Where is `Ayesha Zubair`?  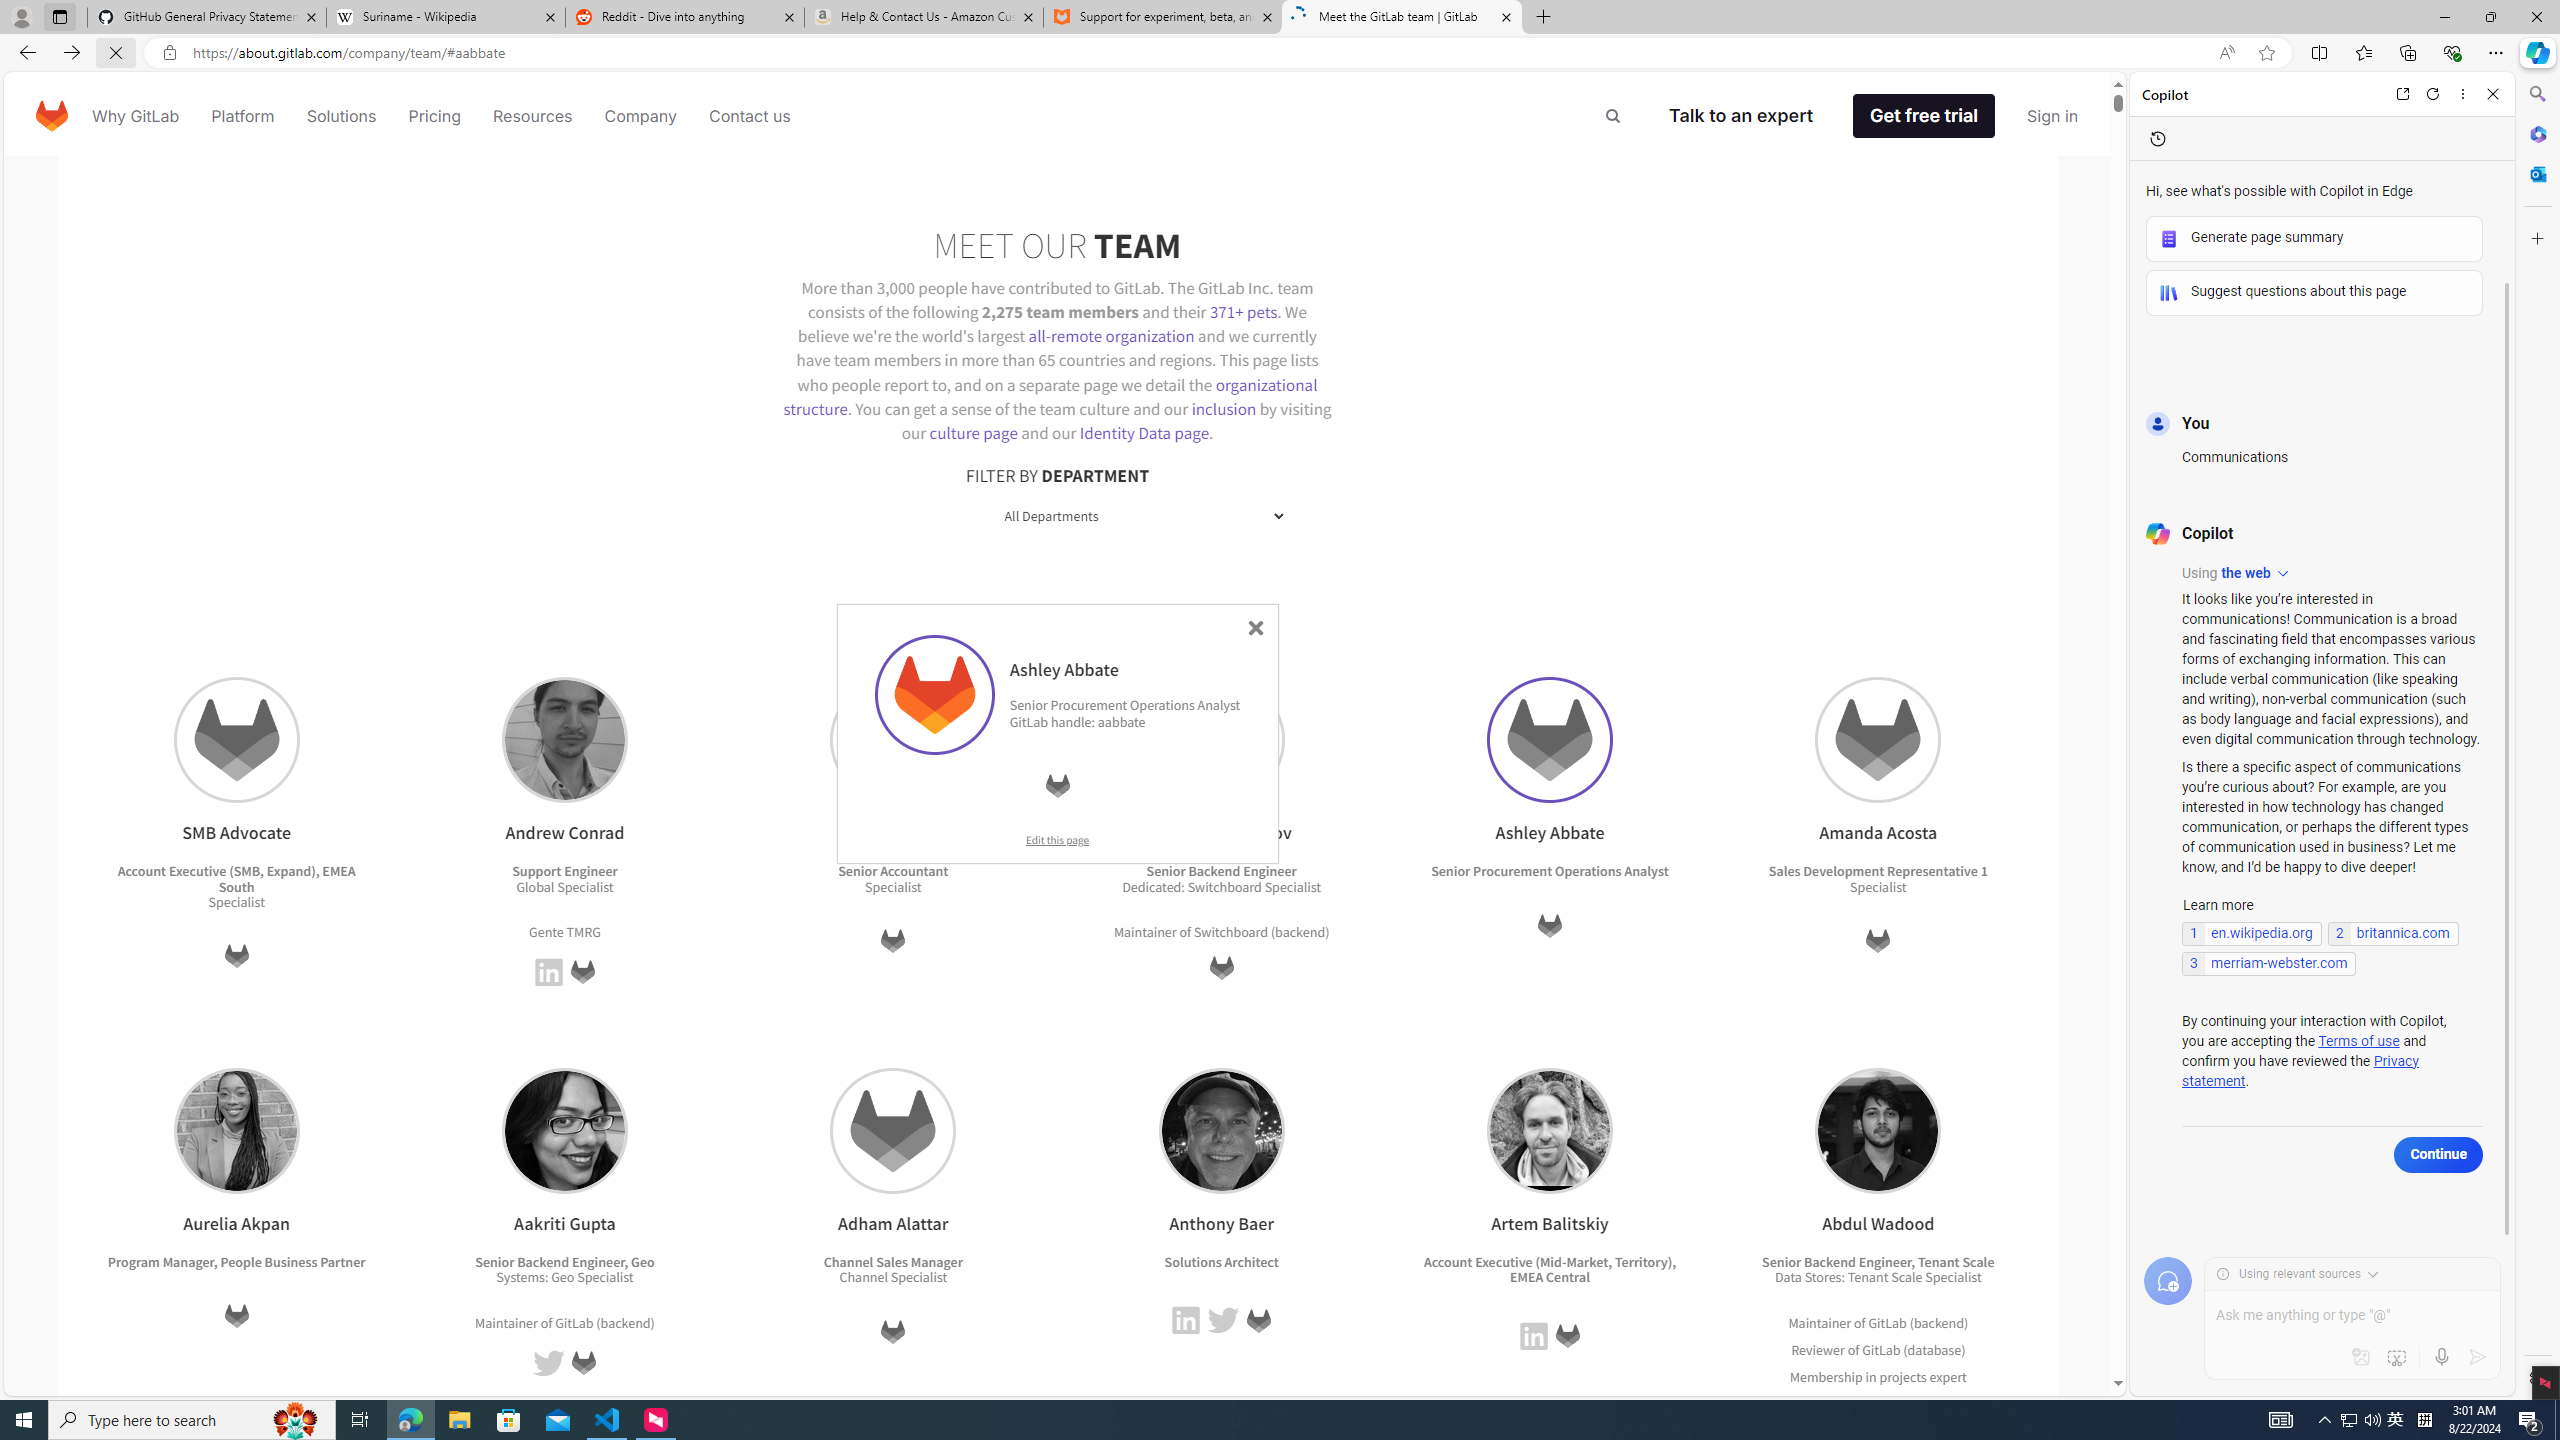 Ayesha Zubair is located at coordinates (893, 740).